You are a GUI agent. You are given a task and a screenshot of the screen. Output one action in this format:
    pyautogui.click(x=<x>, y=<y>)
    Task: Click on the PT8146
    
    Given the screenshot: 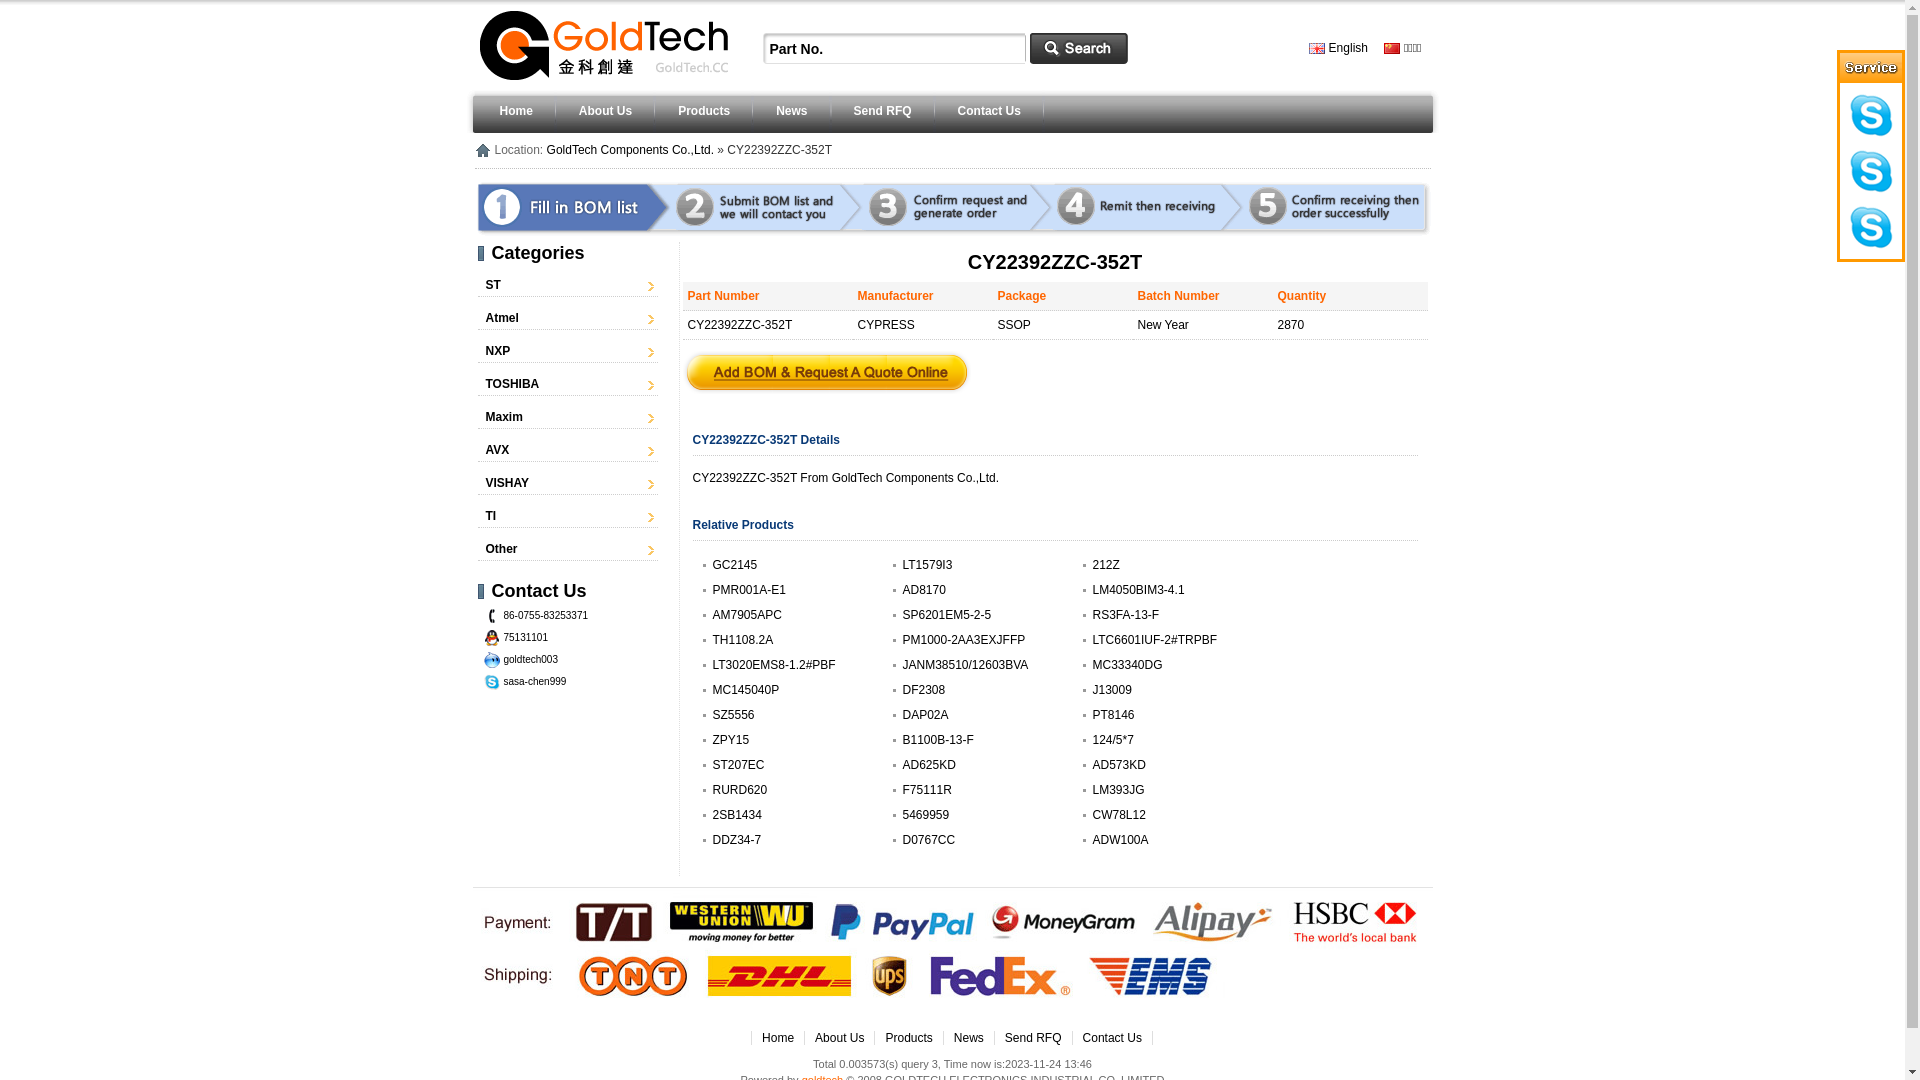 What is the action you would take?
    pyautogui.click(x=1113, y=715)
    